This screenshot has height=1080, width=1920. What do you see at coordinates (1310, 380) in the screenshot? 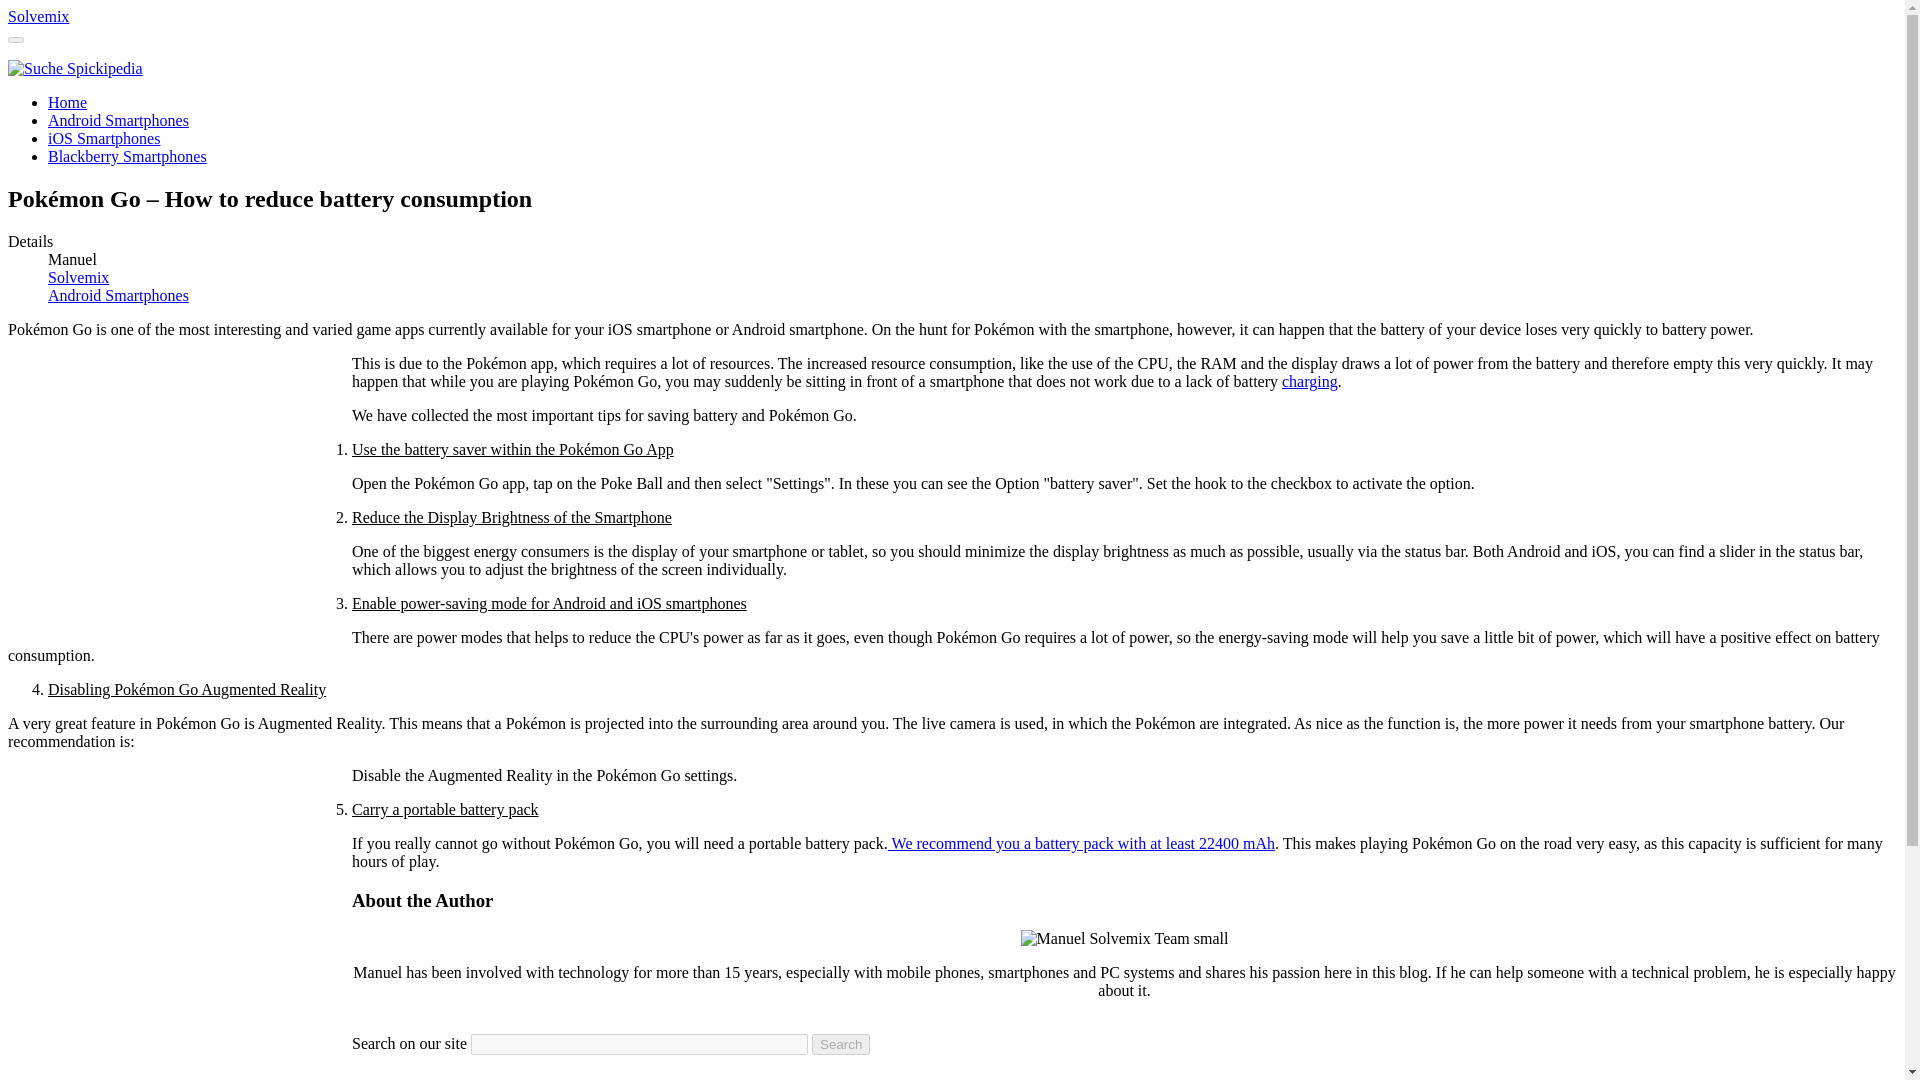
I see `Have a look on these chargers for your smartphone` at bounding box center [1310, 380].